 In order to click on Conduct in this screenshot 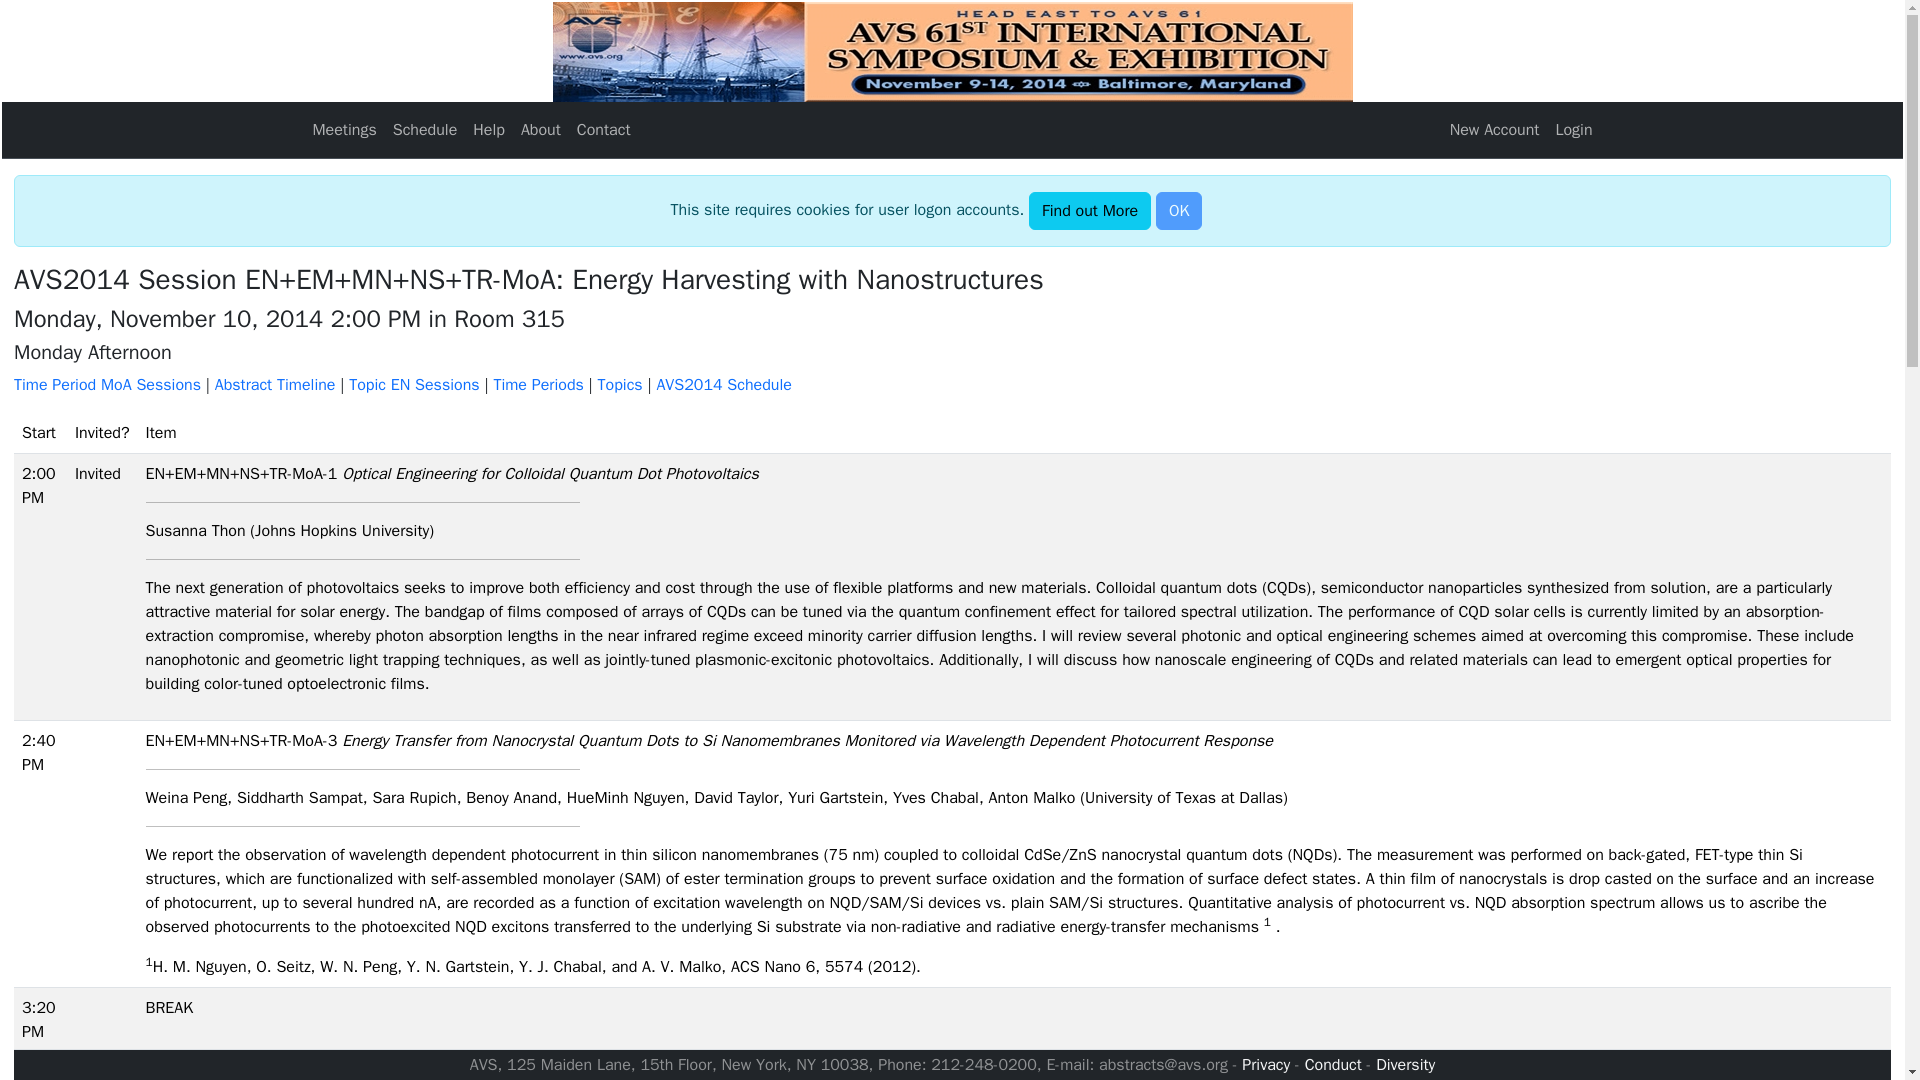, I will do `click(1333, 1064)`.